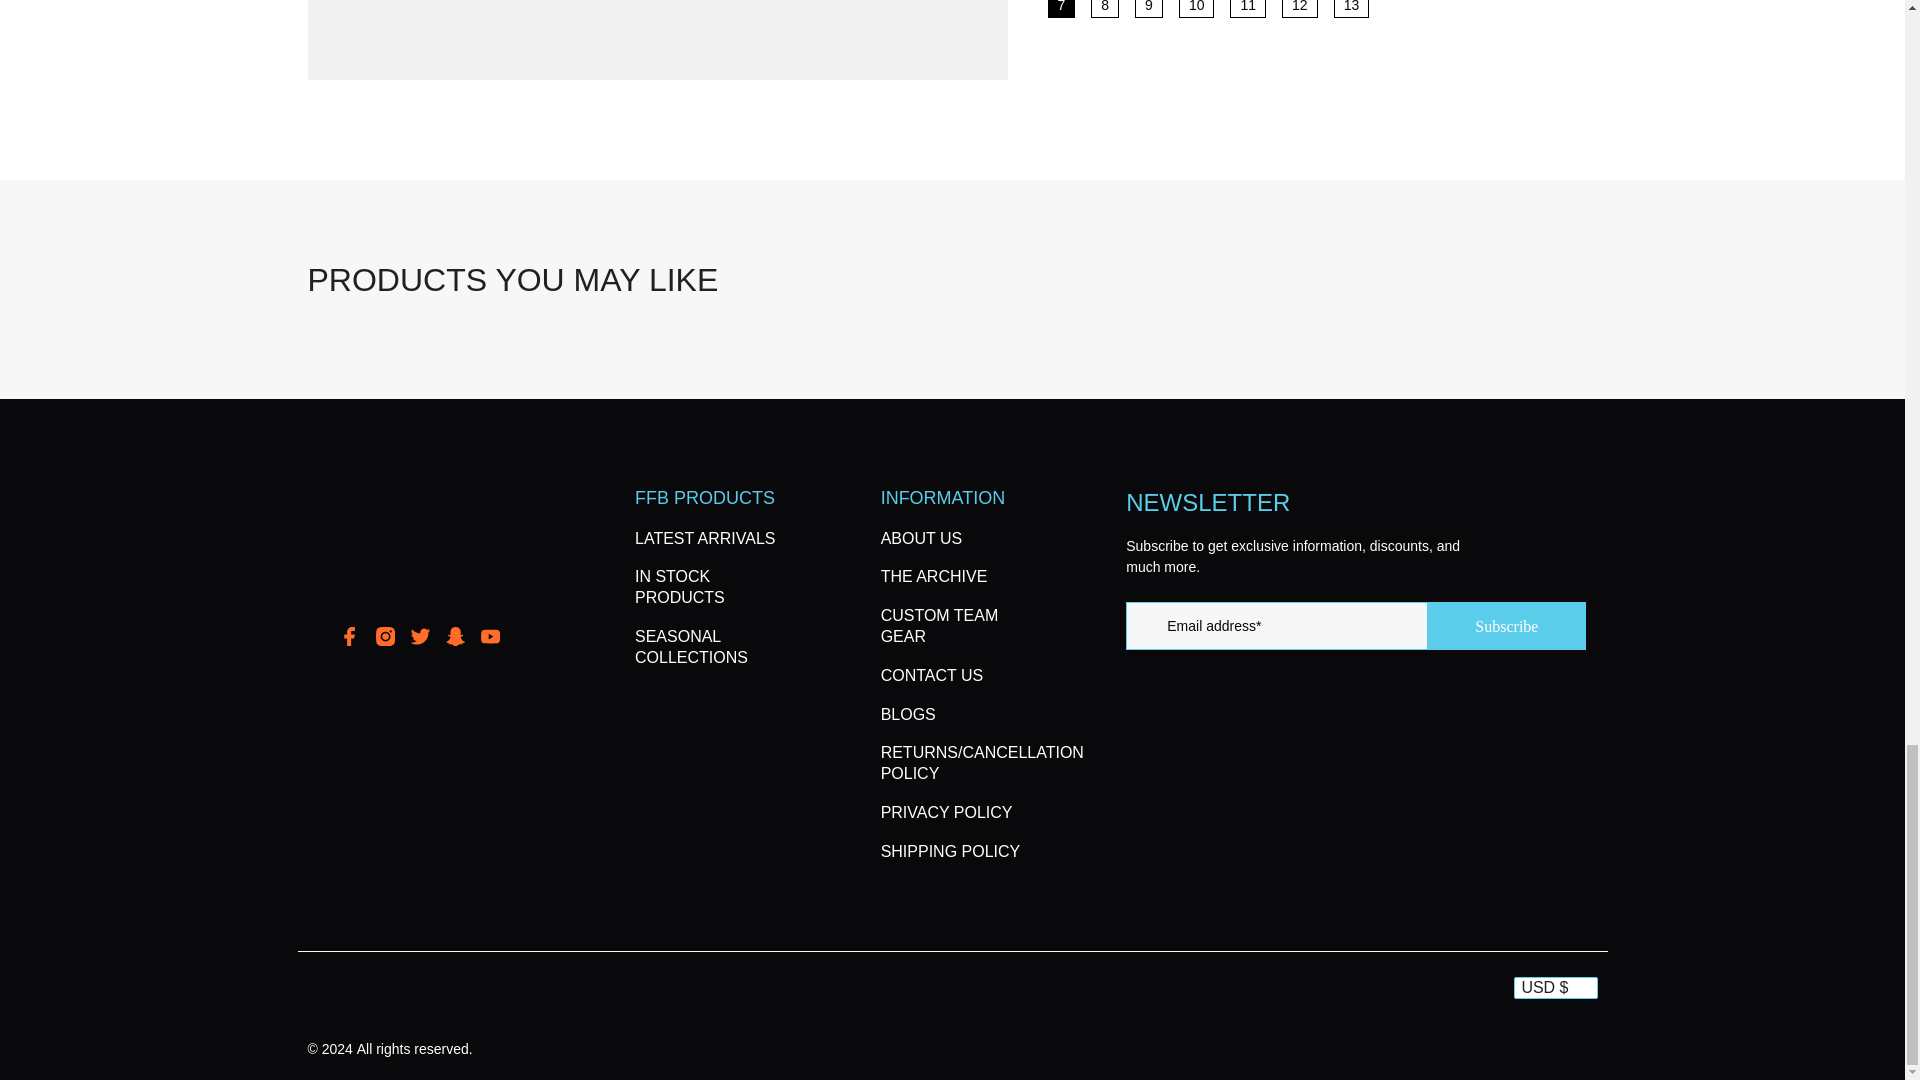 Image resolution: width=1920 pixels, height=1080 pixels. I want to click on Funky Flickr Boyz Gear, so click(420, 546).